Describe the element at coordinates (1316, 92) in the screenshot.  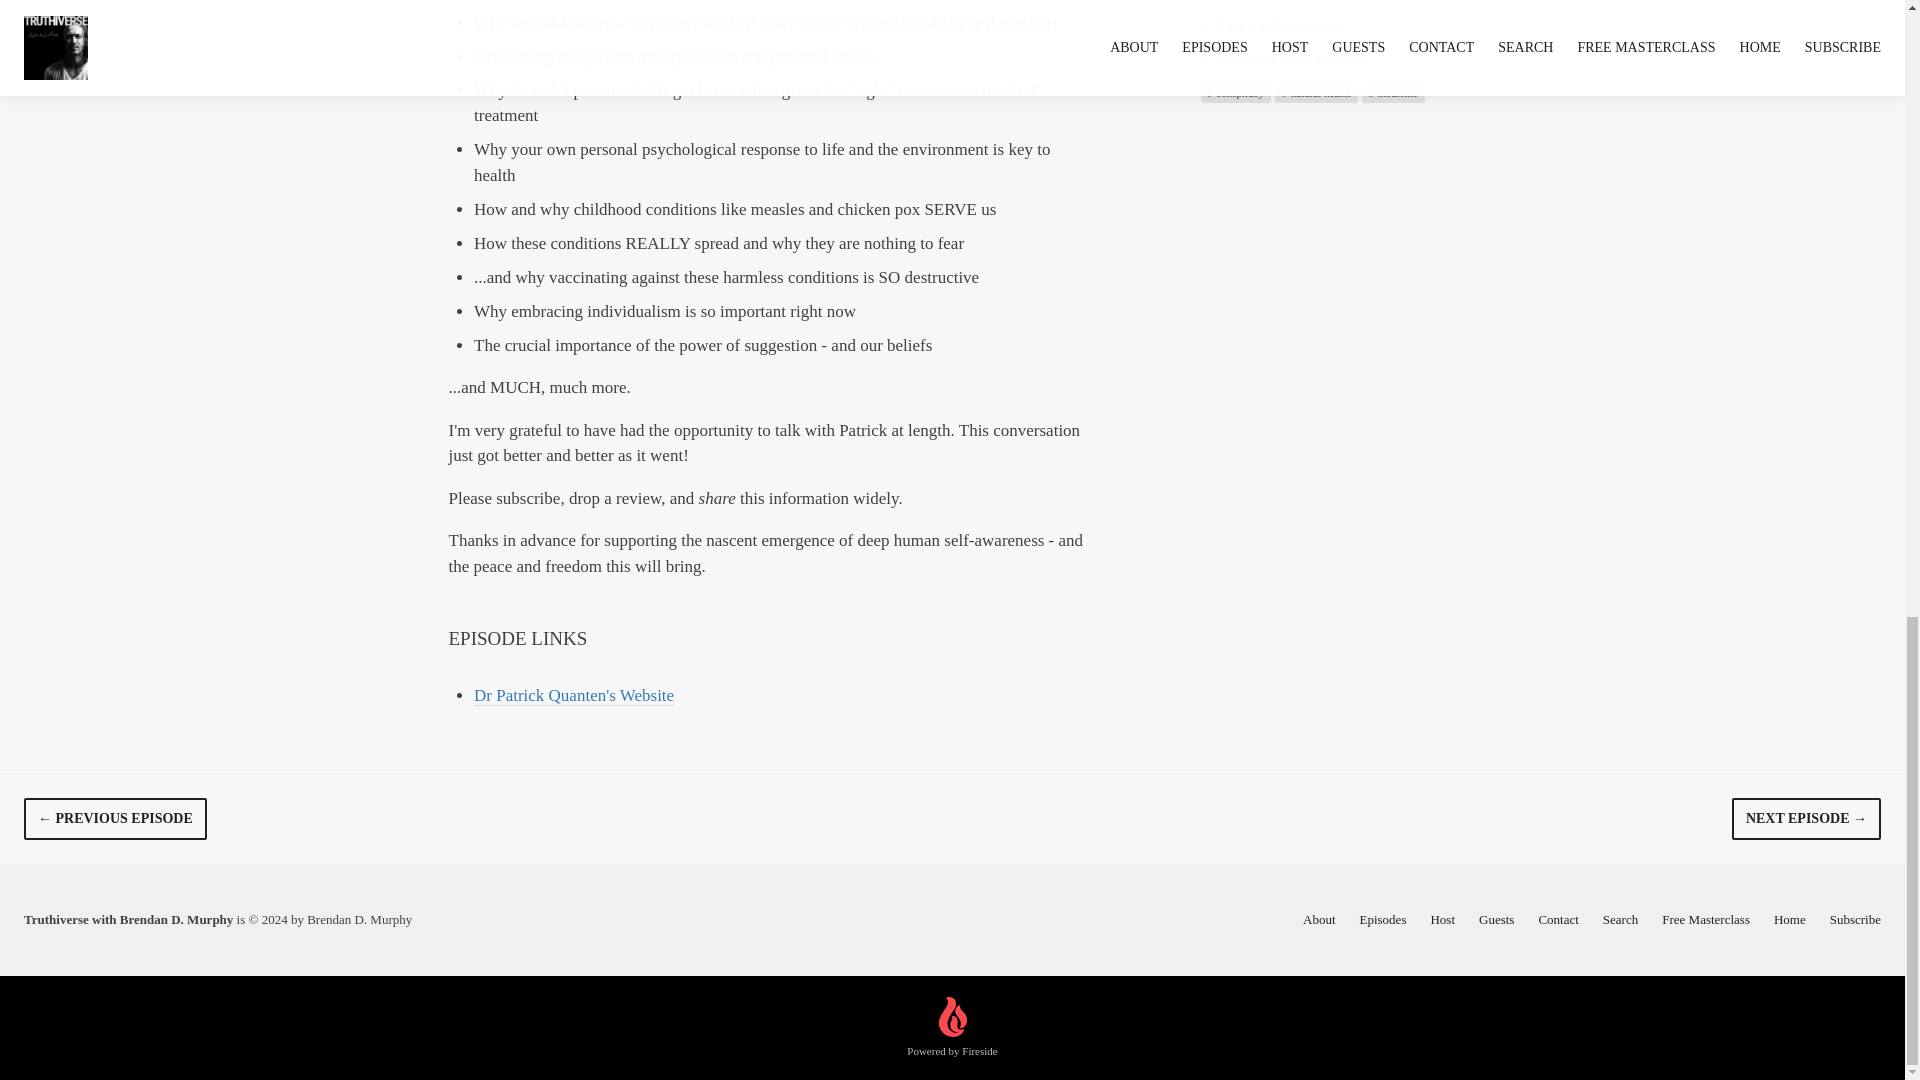
I see `natural health` at that location.